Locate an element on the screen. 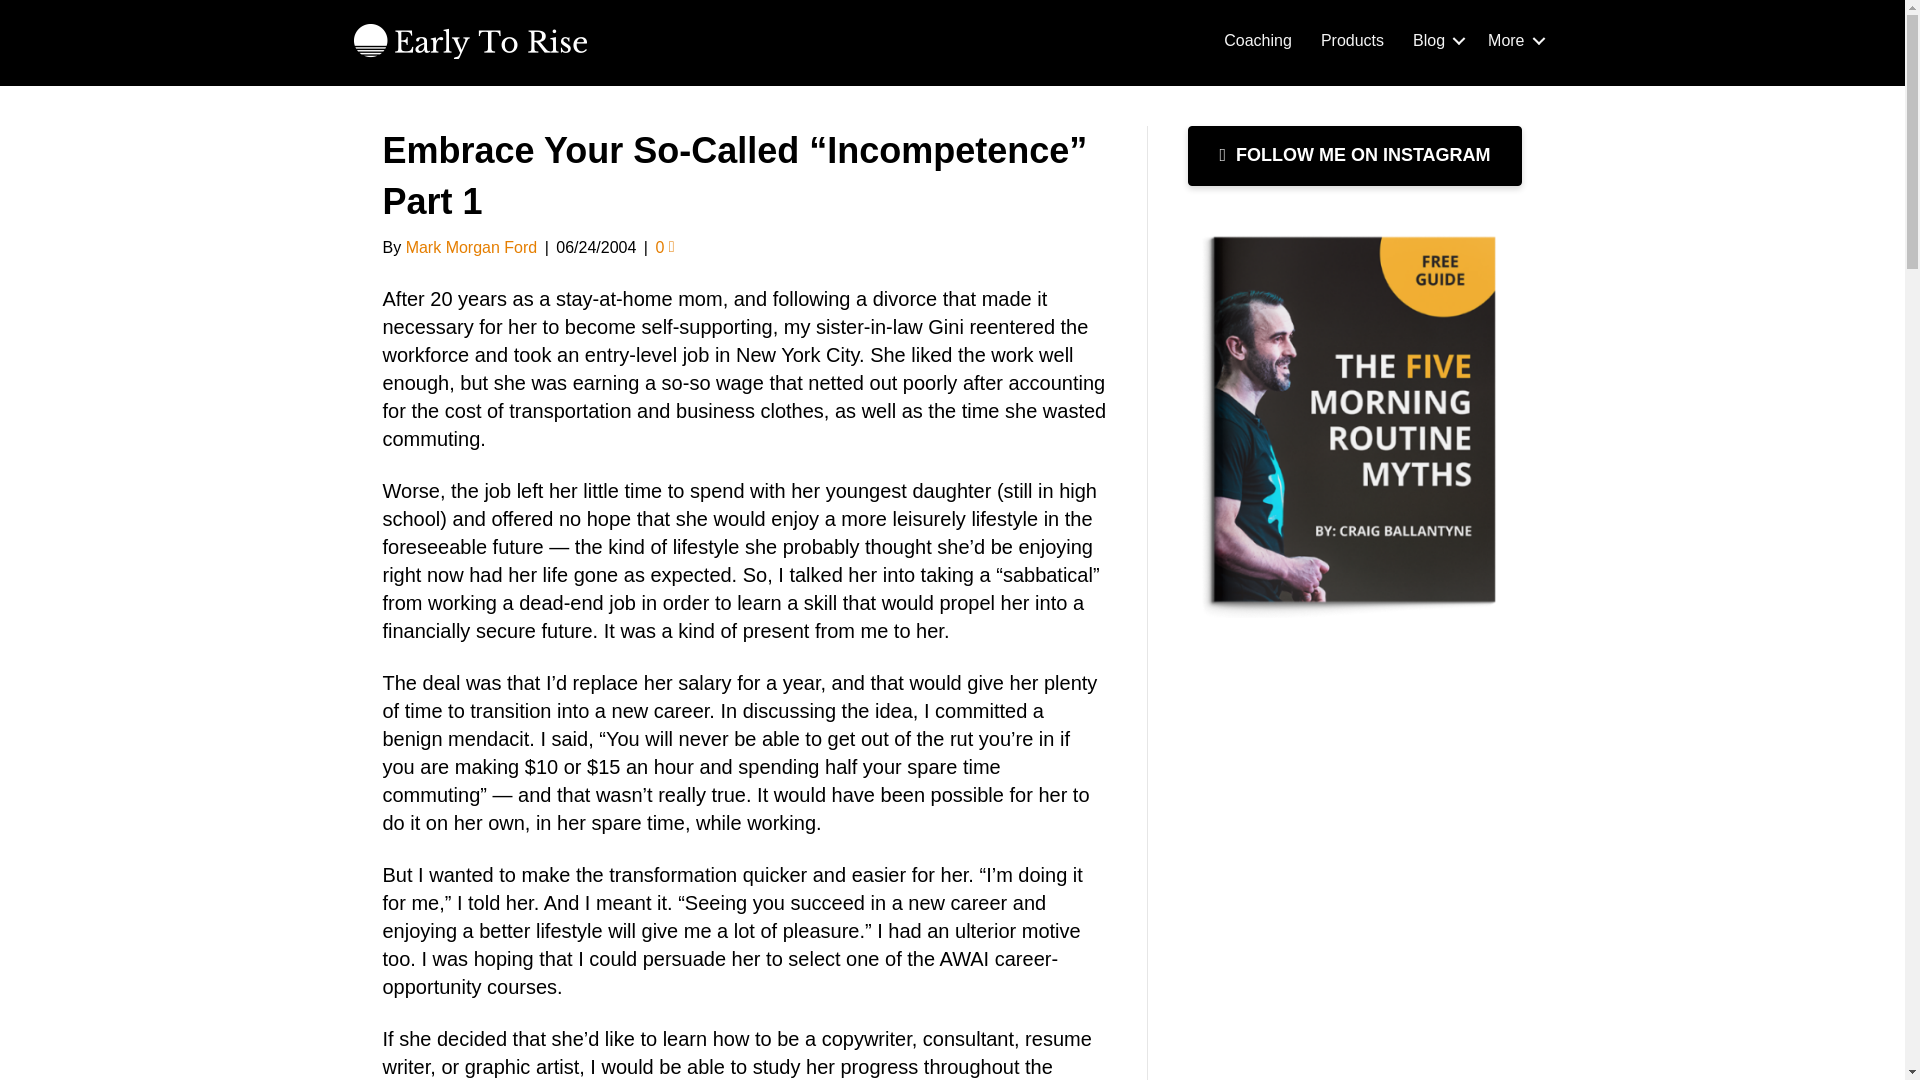 The image size is (1920, 1080). More is located at coordinates (1512, 40).